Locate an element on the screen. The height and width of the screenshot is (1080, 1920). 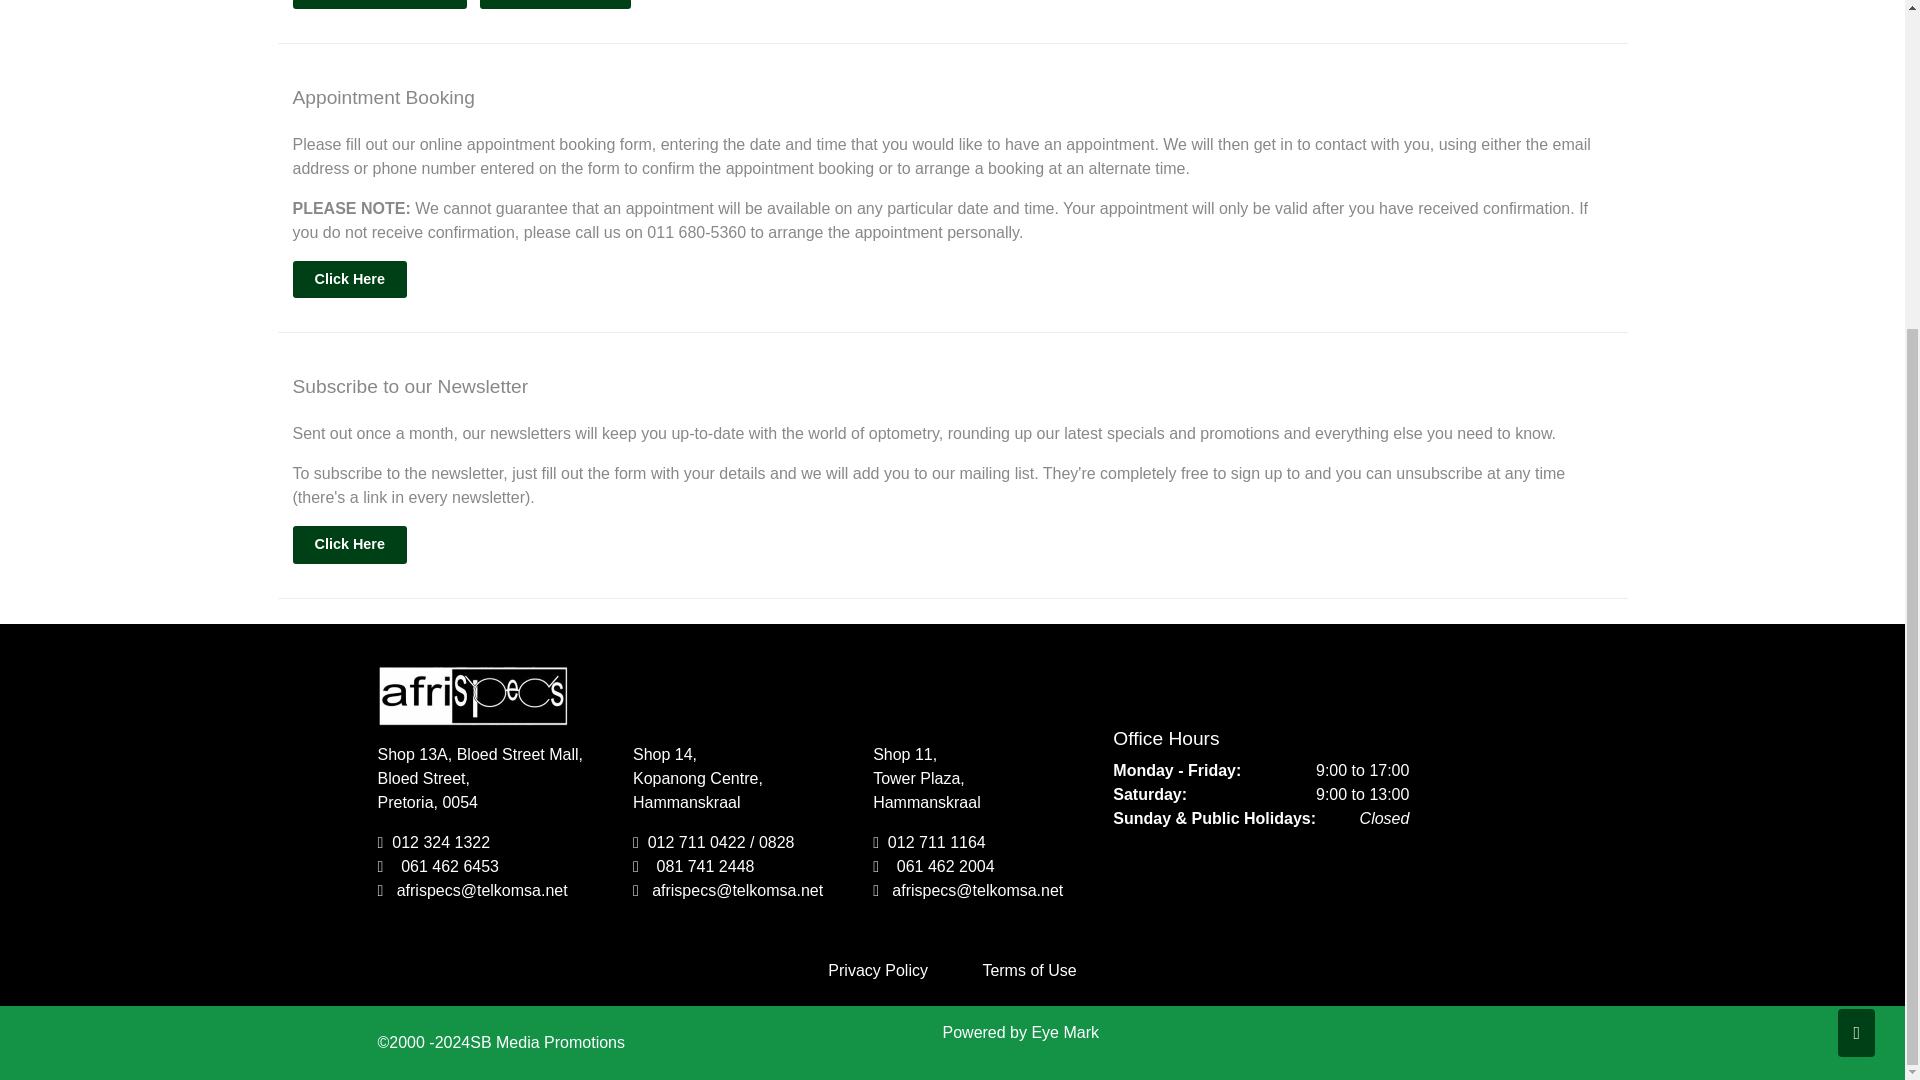
Online Submission is located at coordinates (378, 4).